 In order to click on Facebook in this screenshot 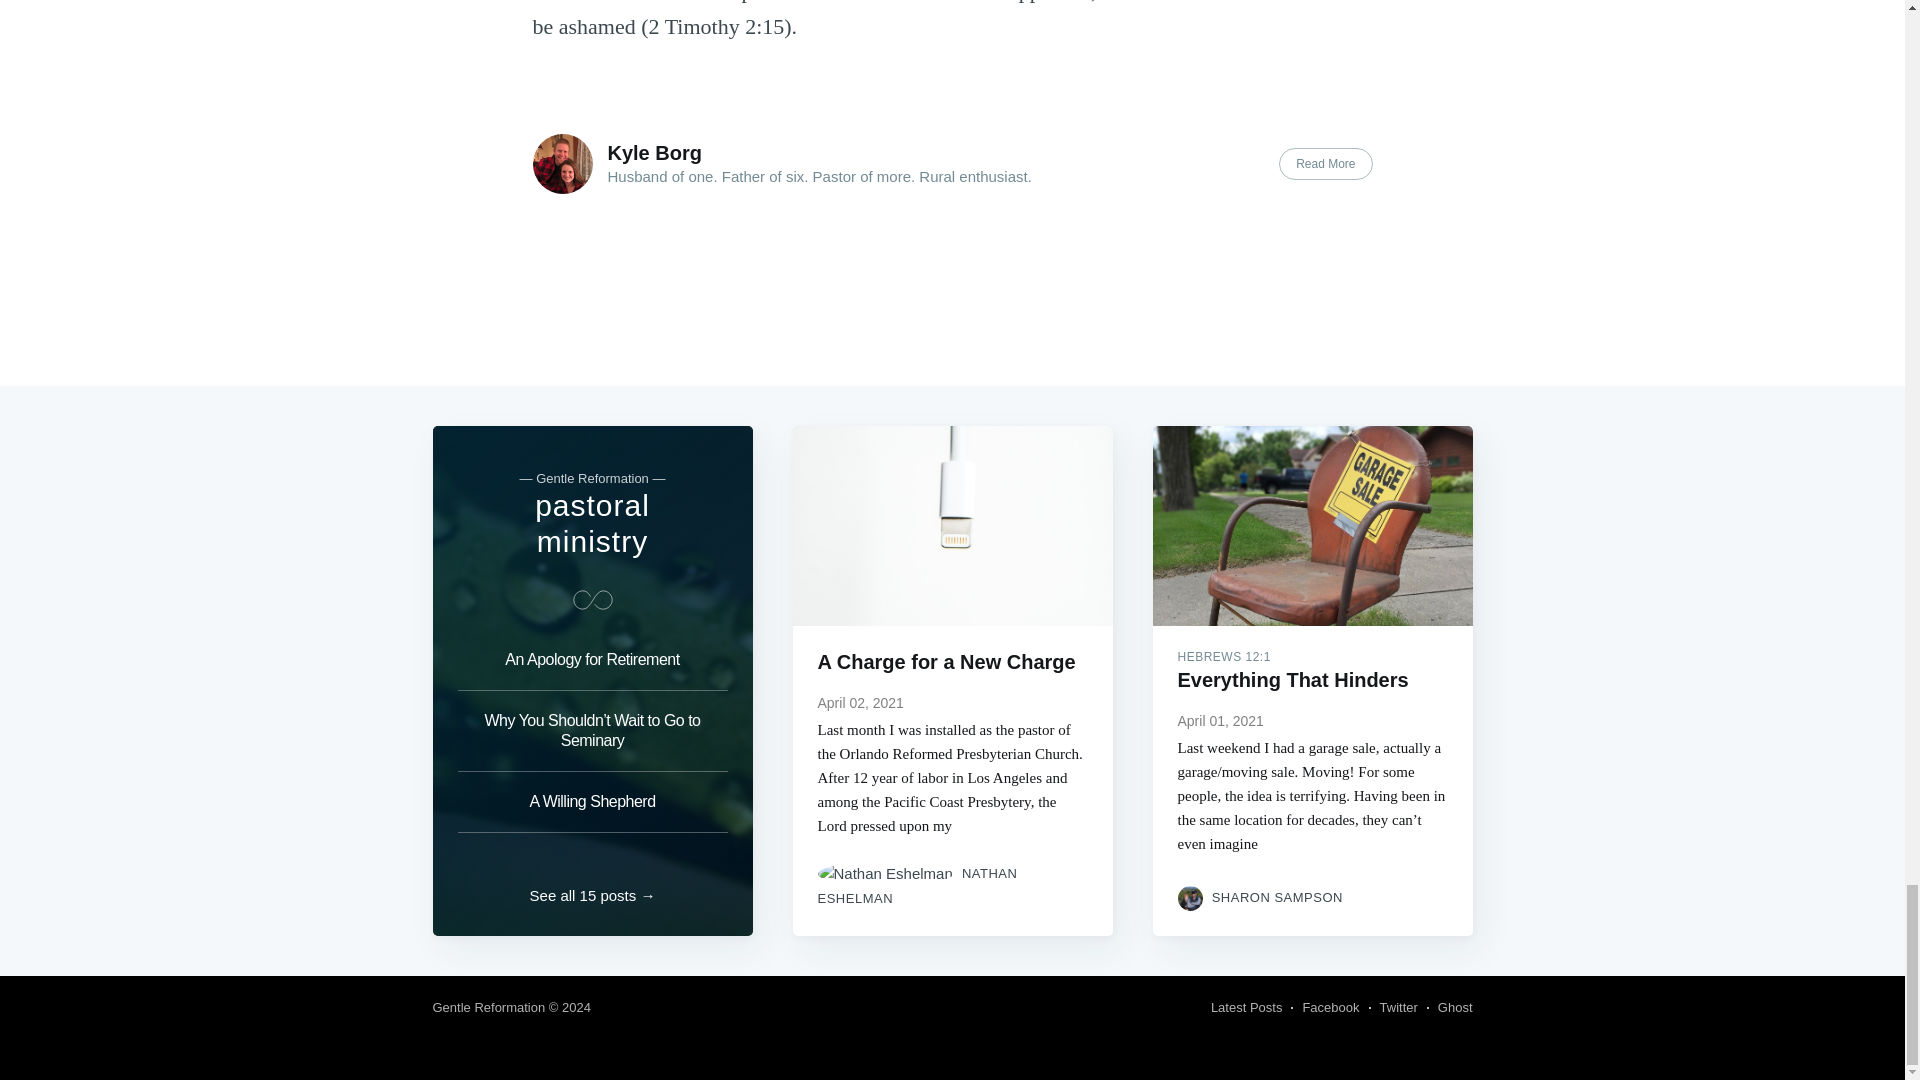, I will do `click(1330, 1007)`.